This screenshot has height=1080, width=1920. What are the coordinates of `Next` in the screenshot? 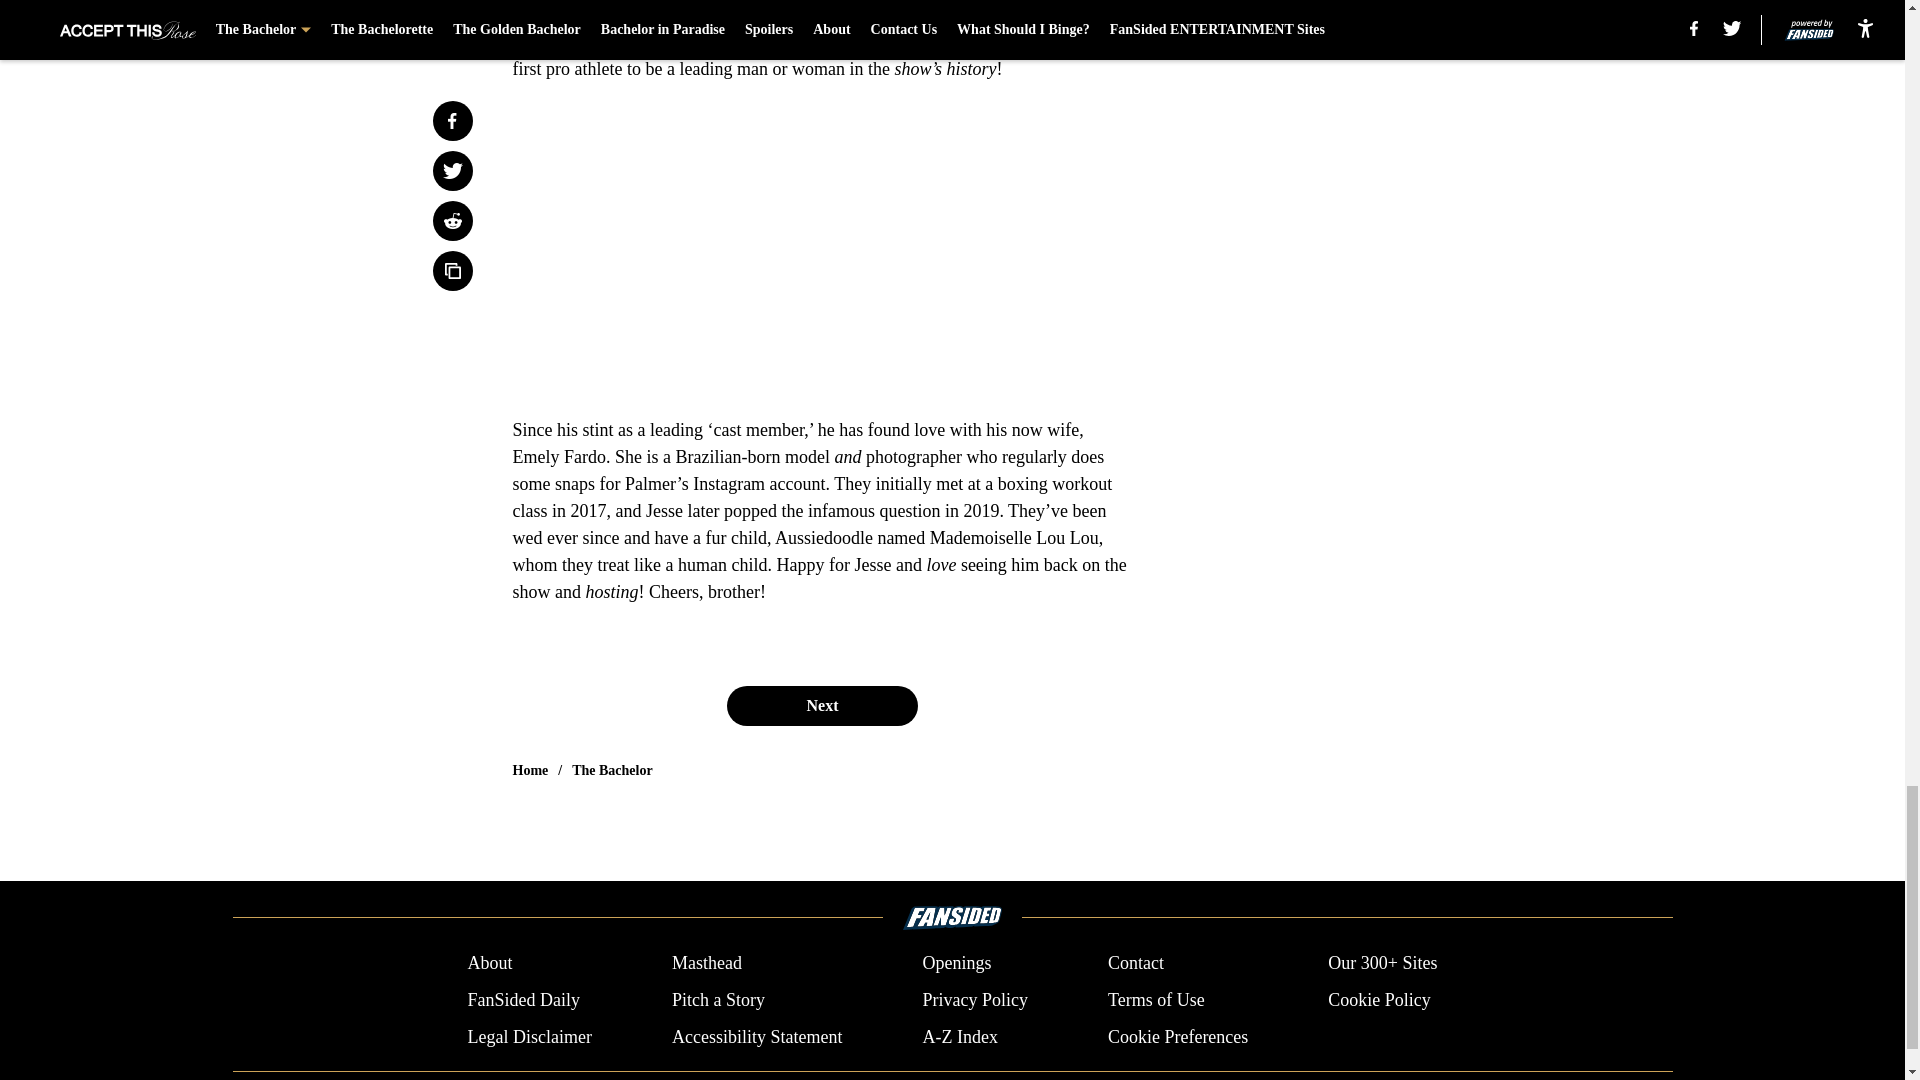 It's located at (821, 705).